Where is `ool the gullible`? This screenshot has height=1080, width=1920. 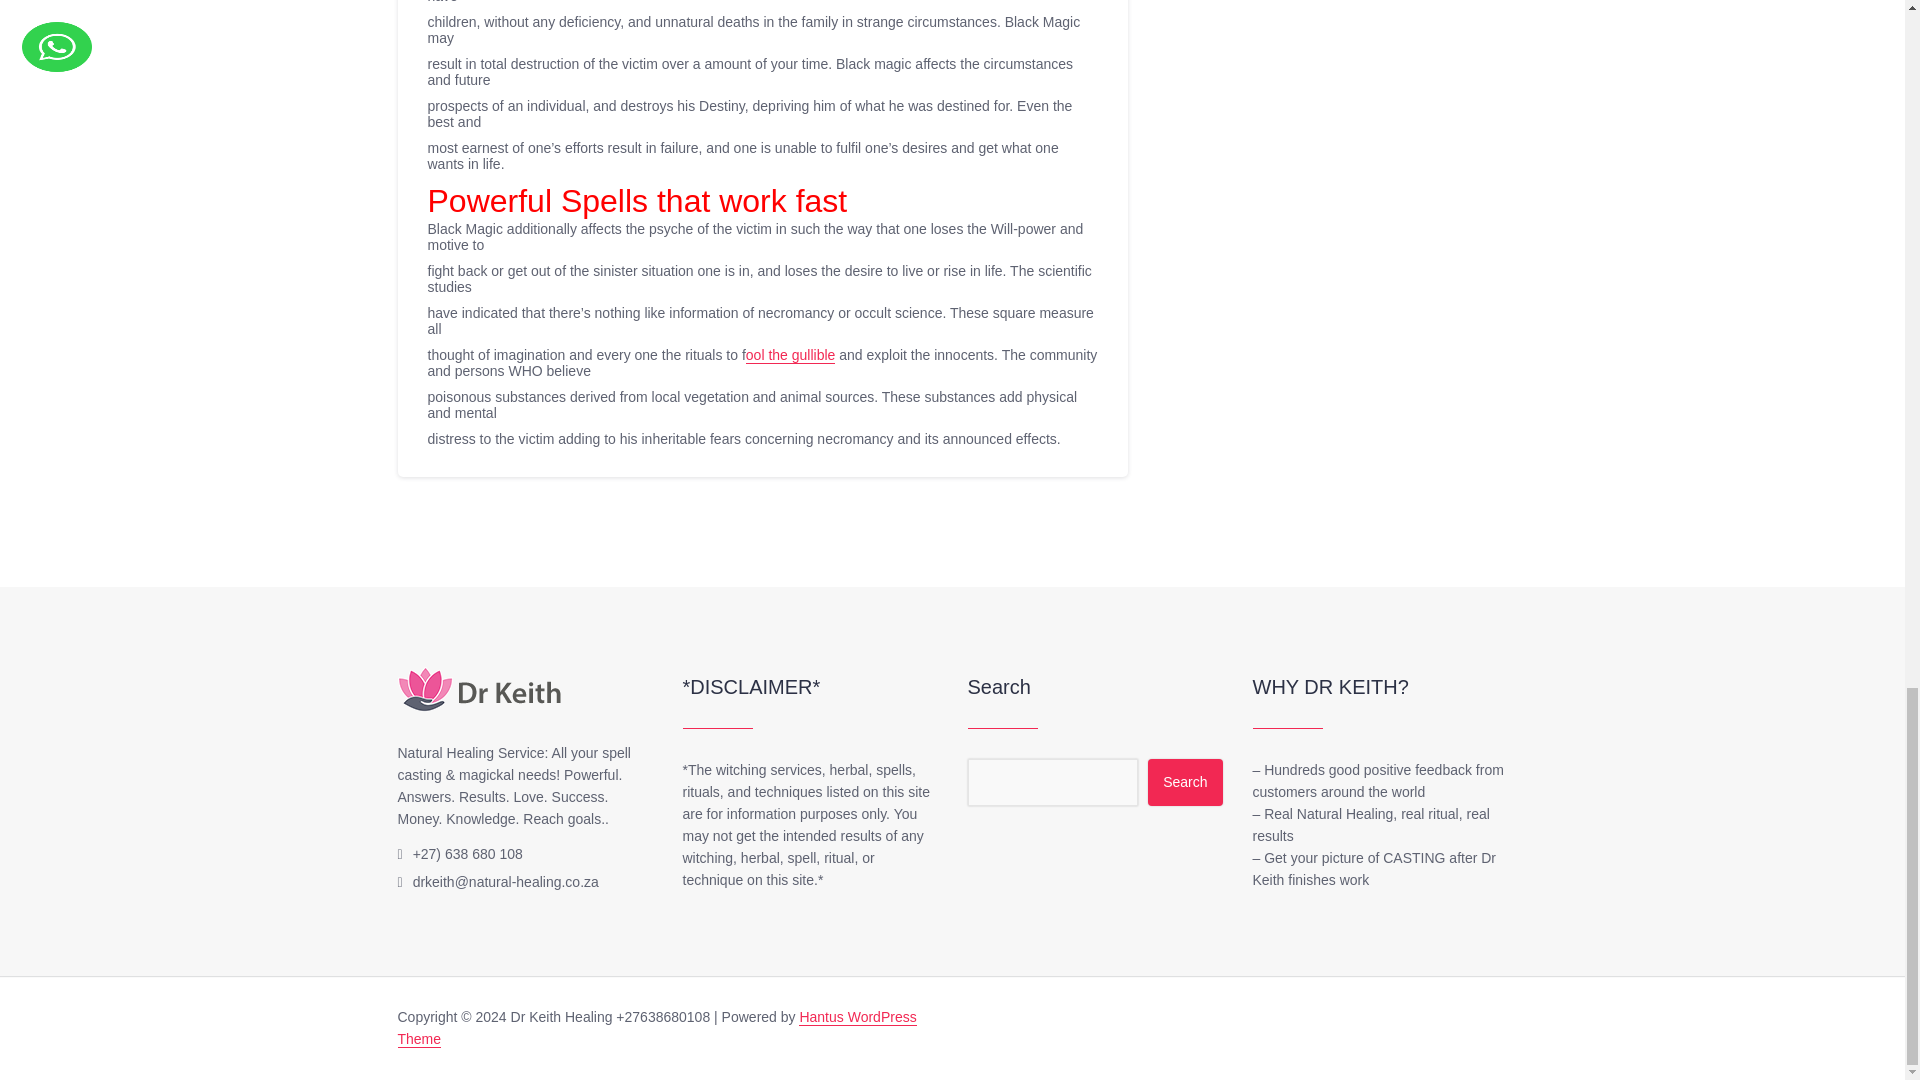
ool the gullible is located at coordinates (790, 354).